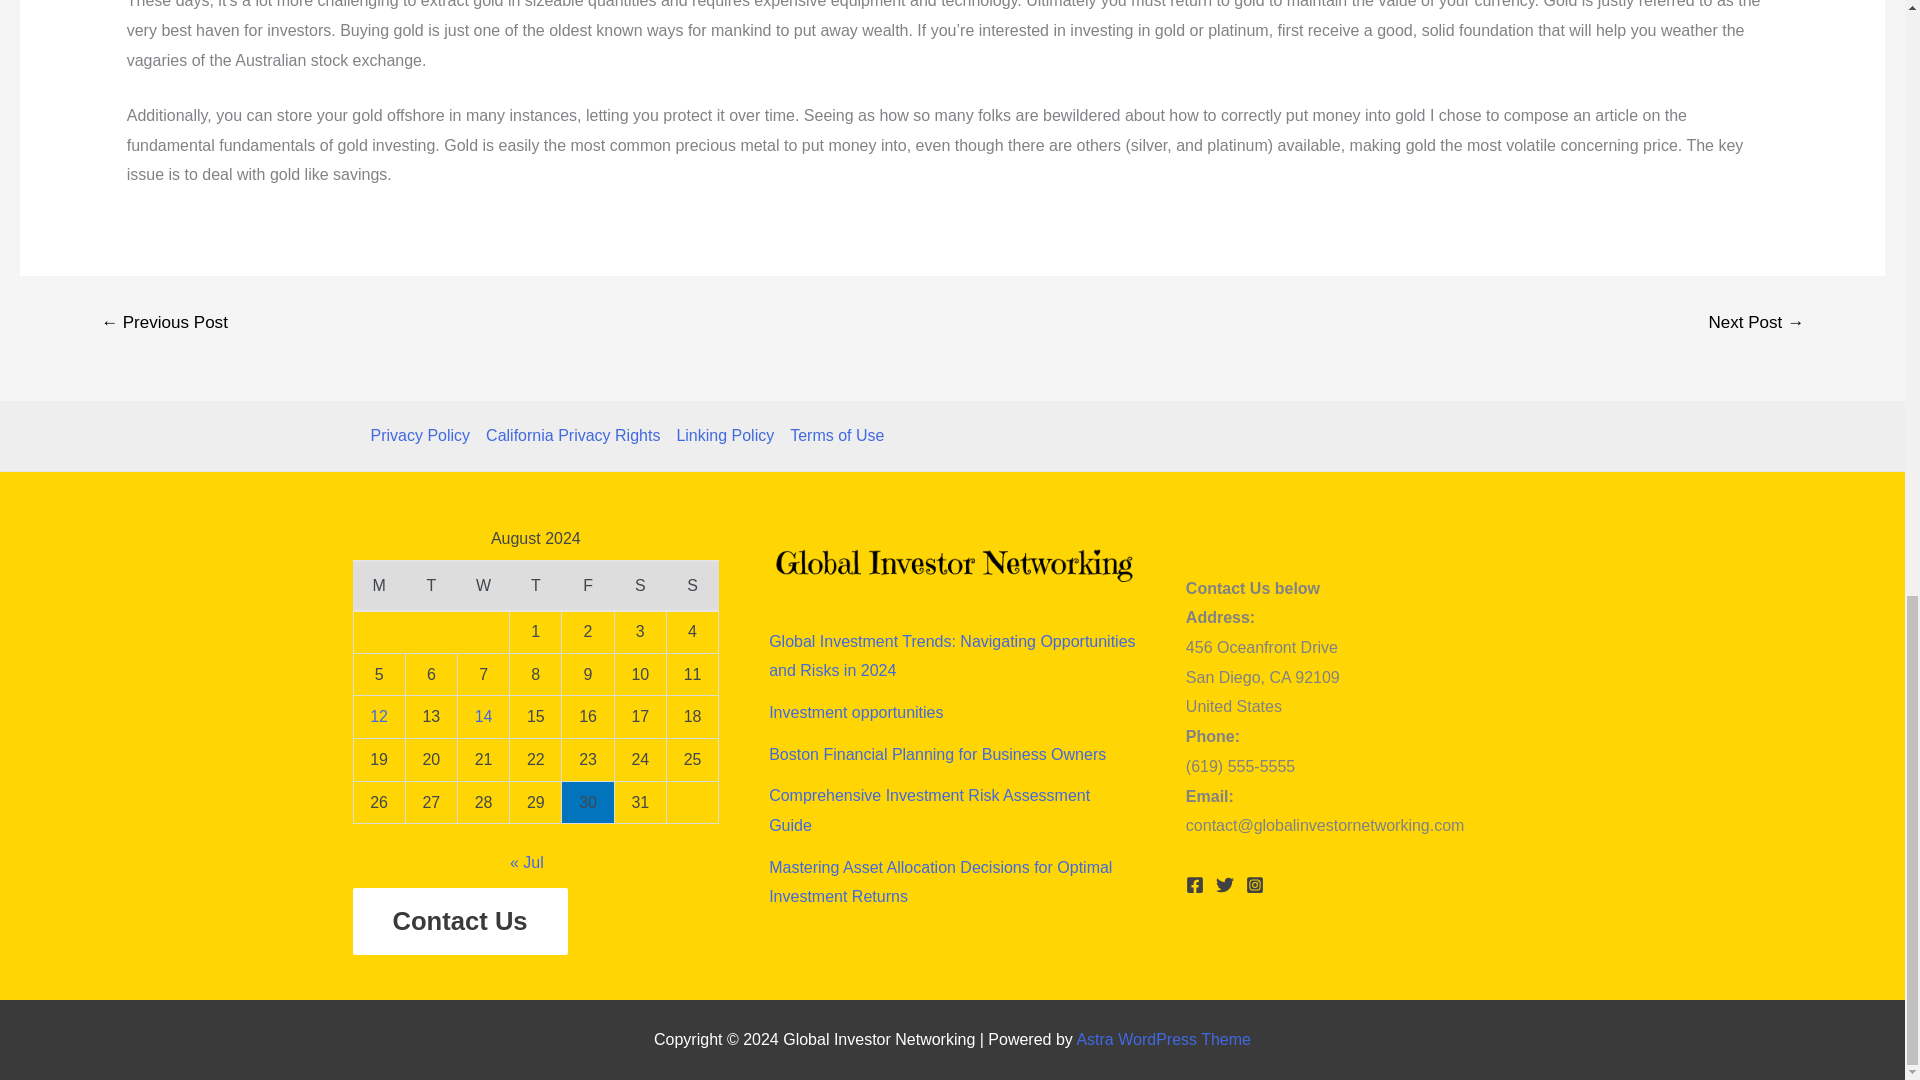 The image size is (1920, 1080). I want to click on Wednesday, so click(482, 586).